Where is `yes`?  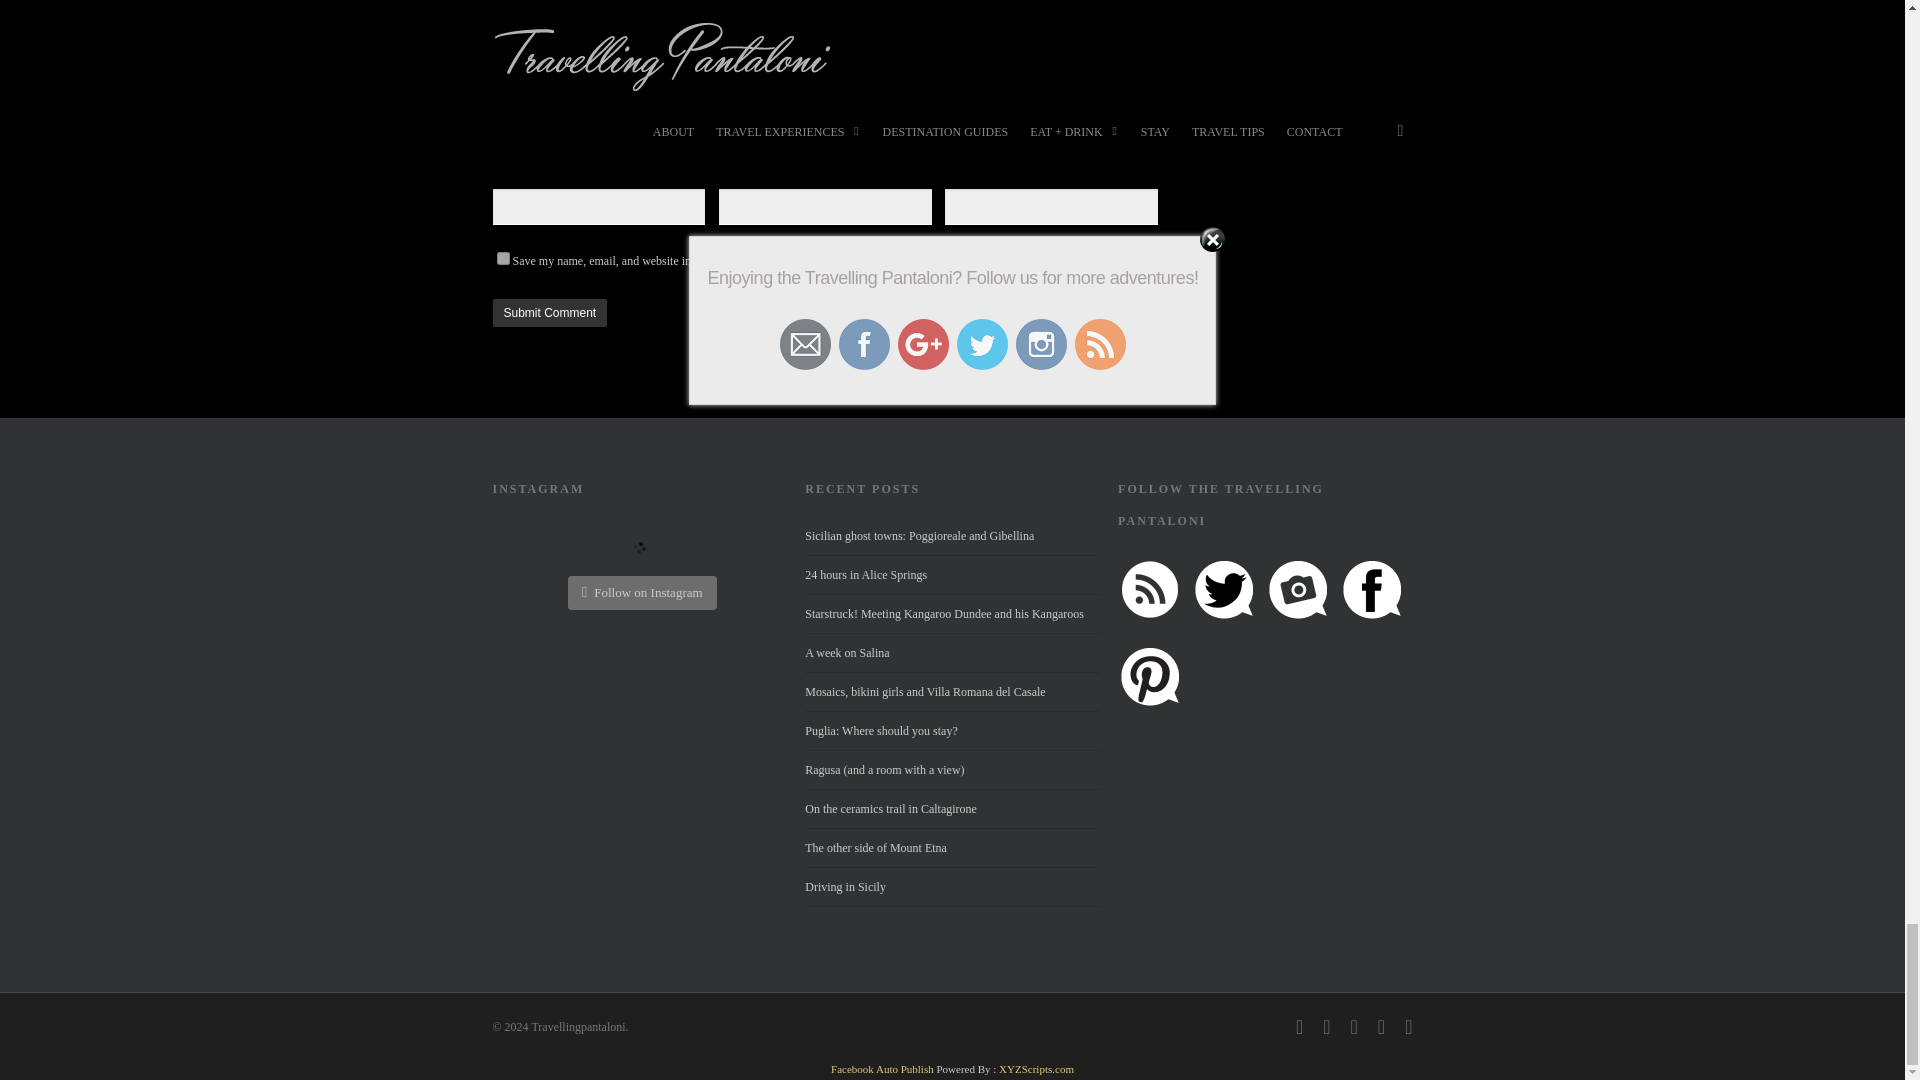
yes is located at coordinates (502, 258).